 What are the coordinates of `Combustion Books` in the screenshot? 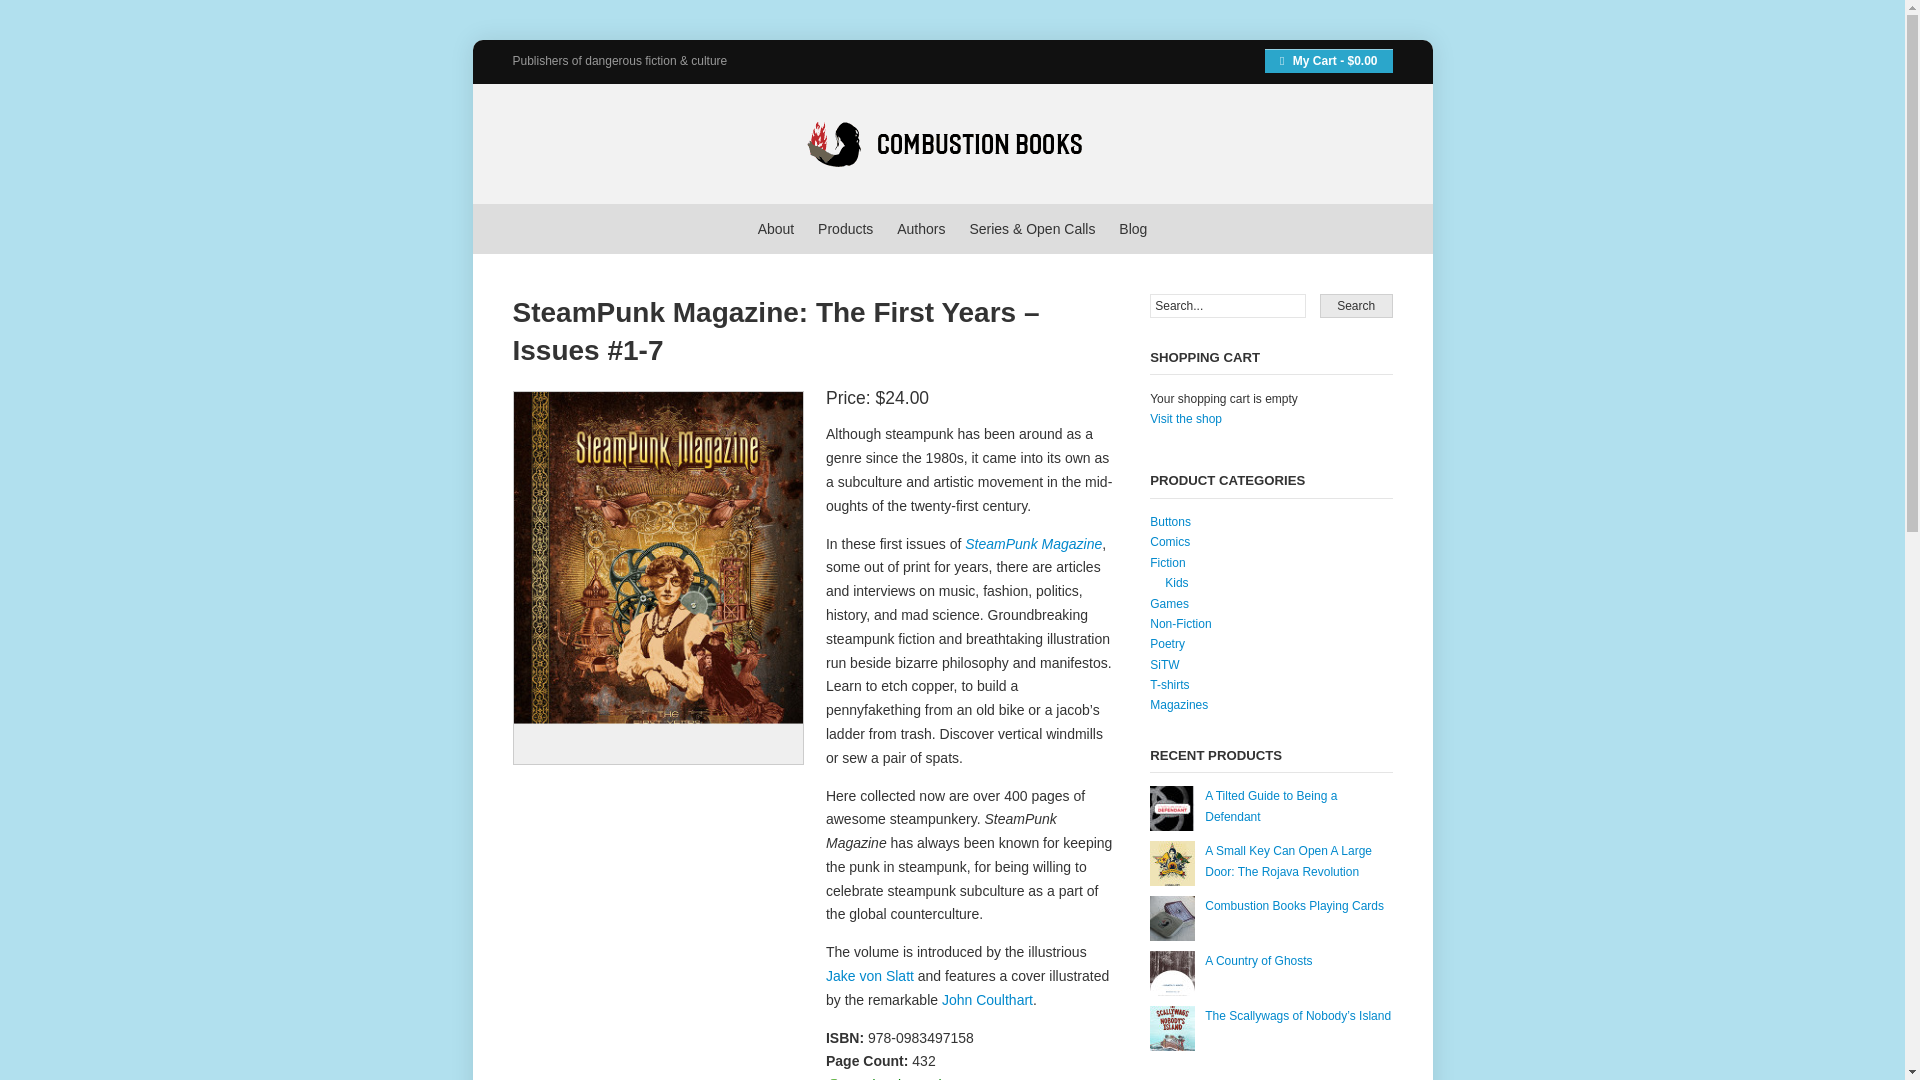 It's located at (677, 143).